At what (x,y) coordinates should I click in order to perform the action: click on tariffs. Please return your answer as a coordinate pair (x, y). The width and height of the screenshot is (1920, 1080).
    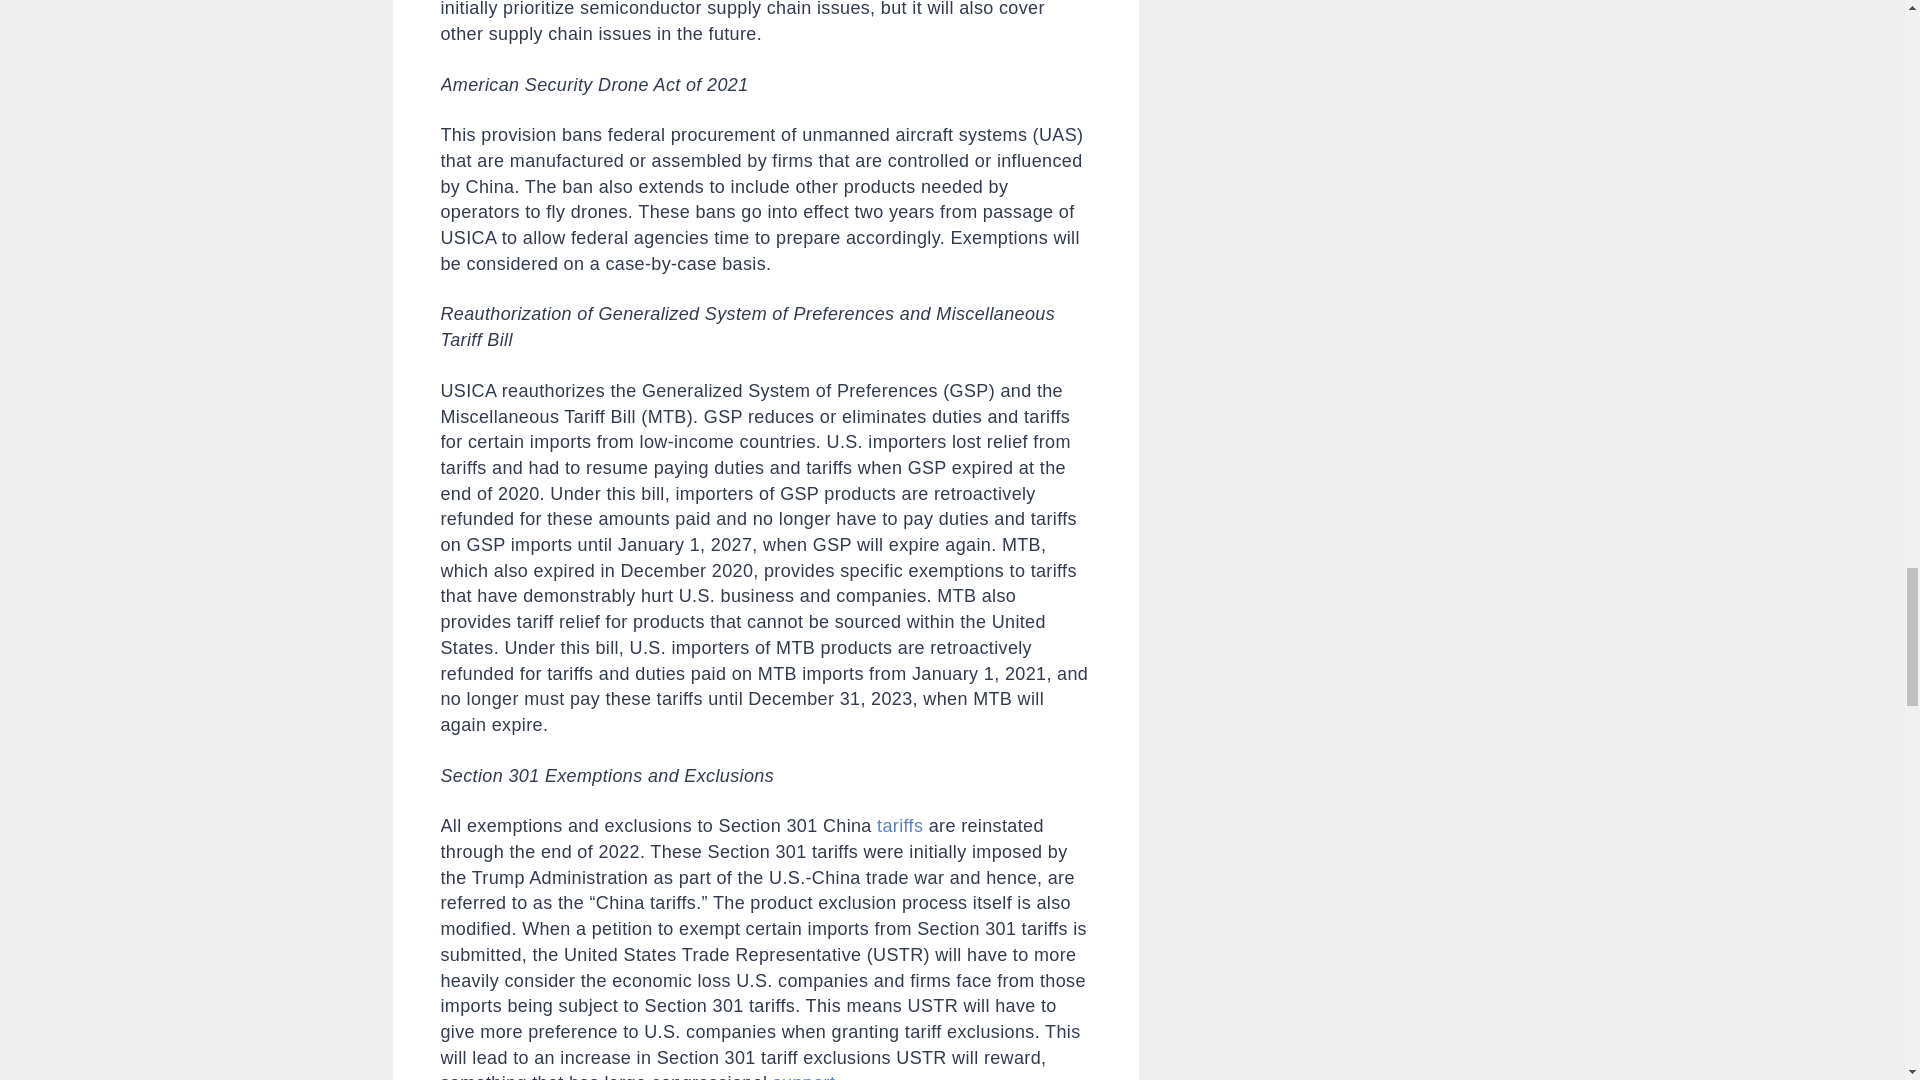
    Looking at the image, I should click on (900, 826).